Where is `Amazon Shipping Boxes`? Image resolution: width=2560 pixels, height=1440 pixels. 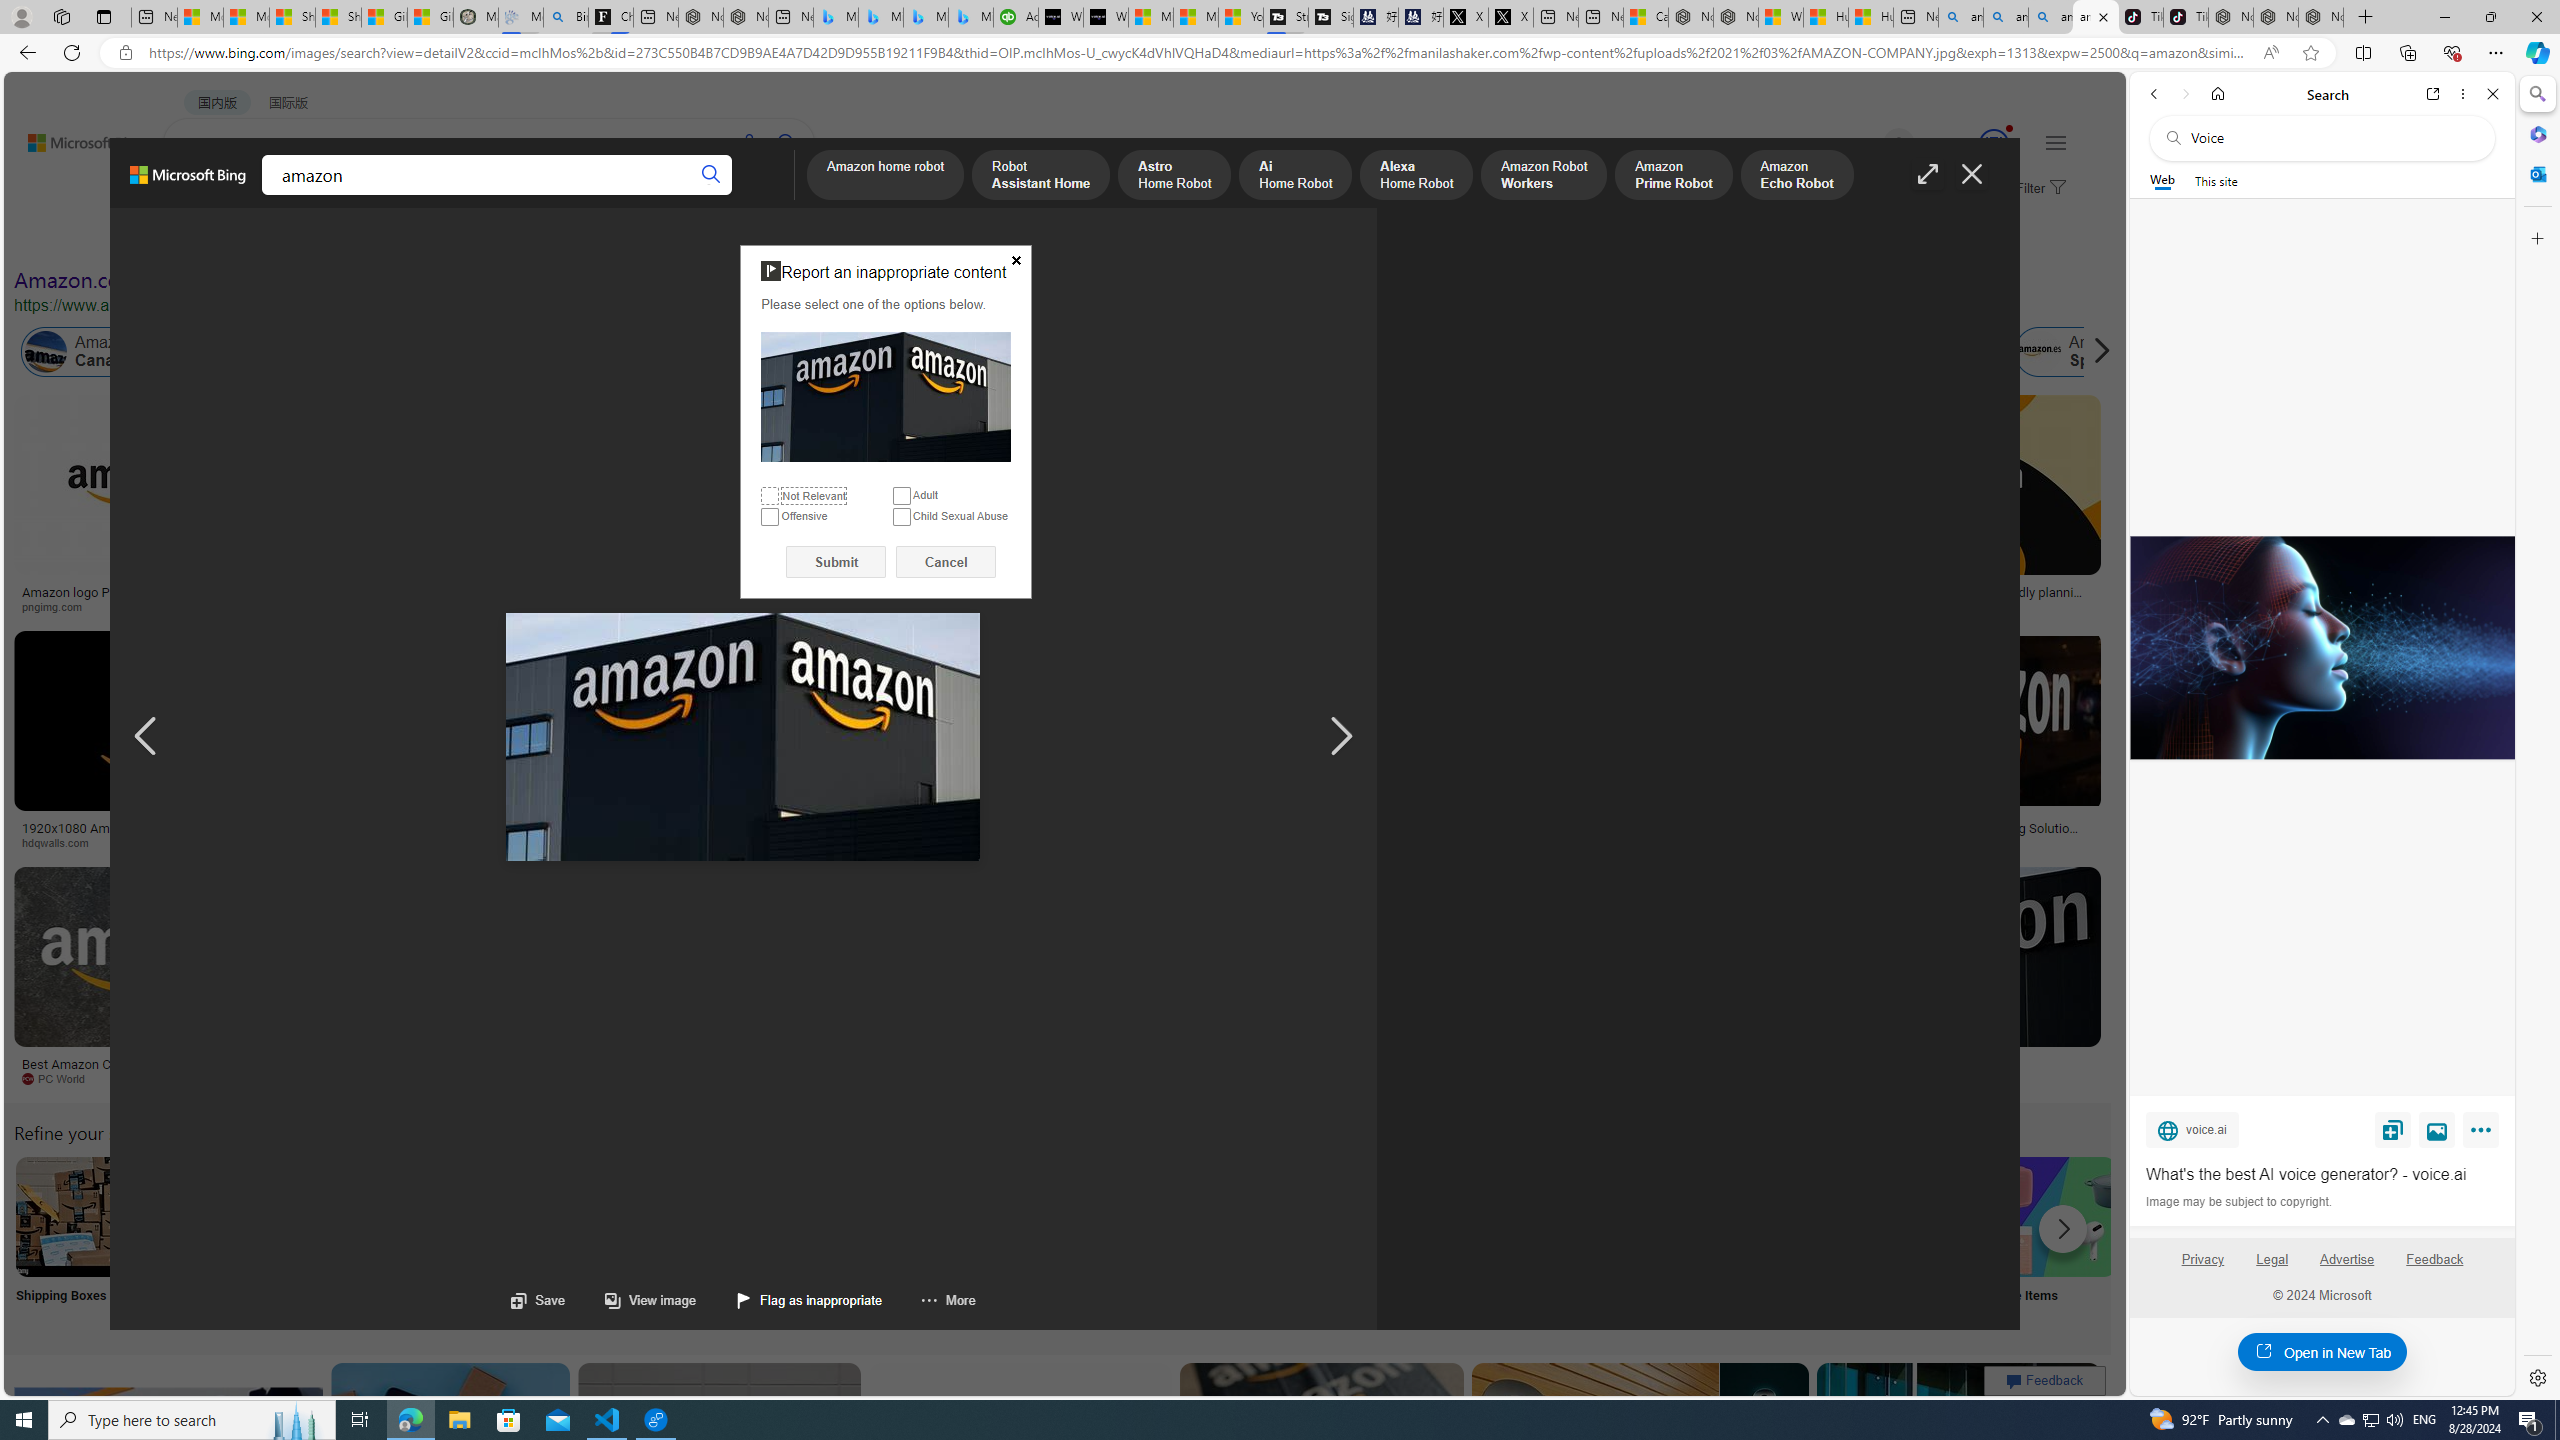 Amazon Shipping Boxes is located at coordinates (75, 1216).